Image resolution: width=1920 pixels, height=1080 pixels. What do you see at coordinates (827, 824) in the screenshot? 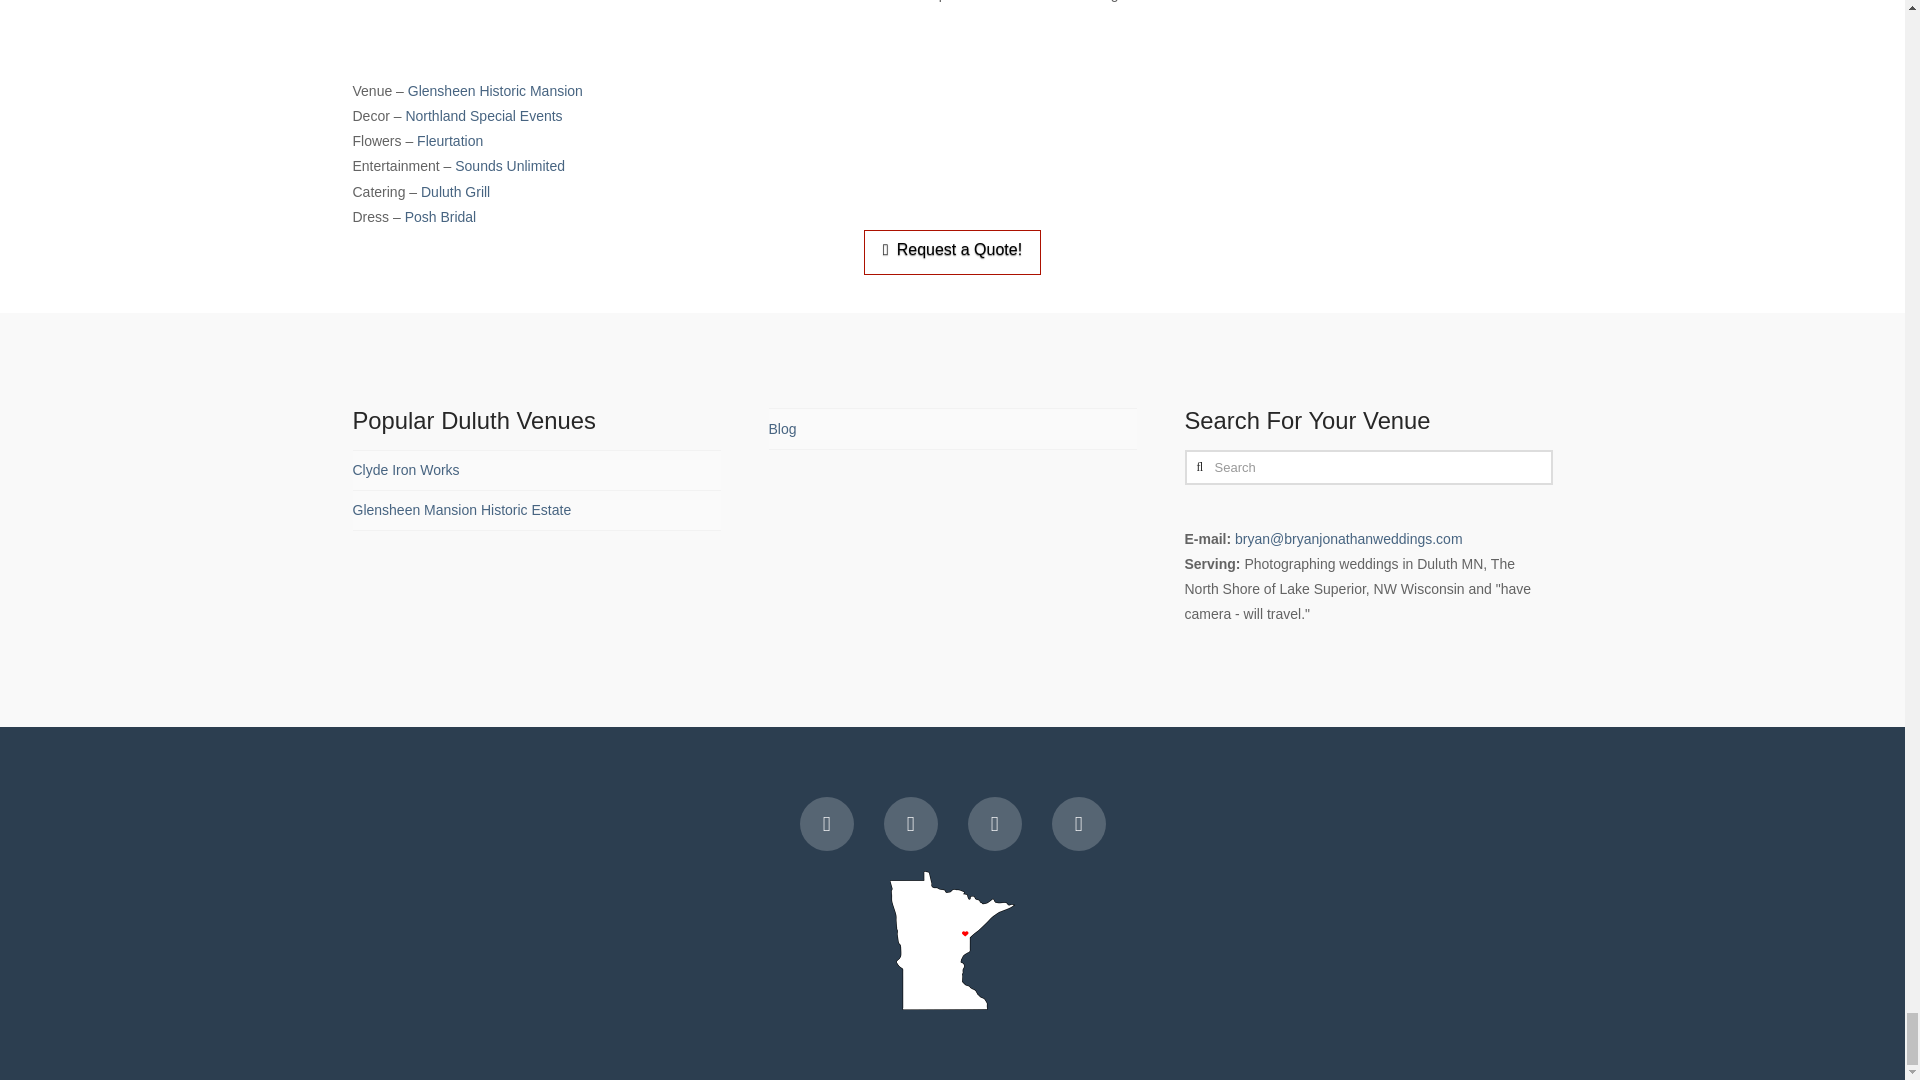
I see `Facebook` at bounding box center [827, 824].